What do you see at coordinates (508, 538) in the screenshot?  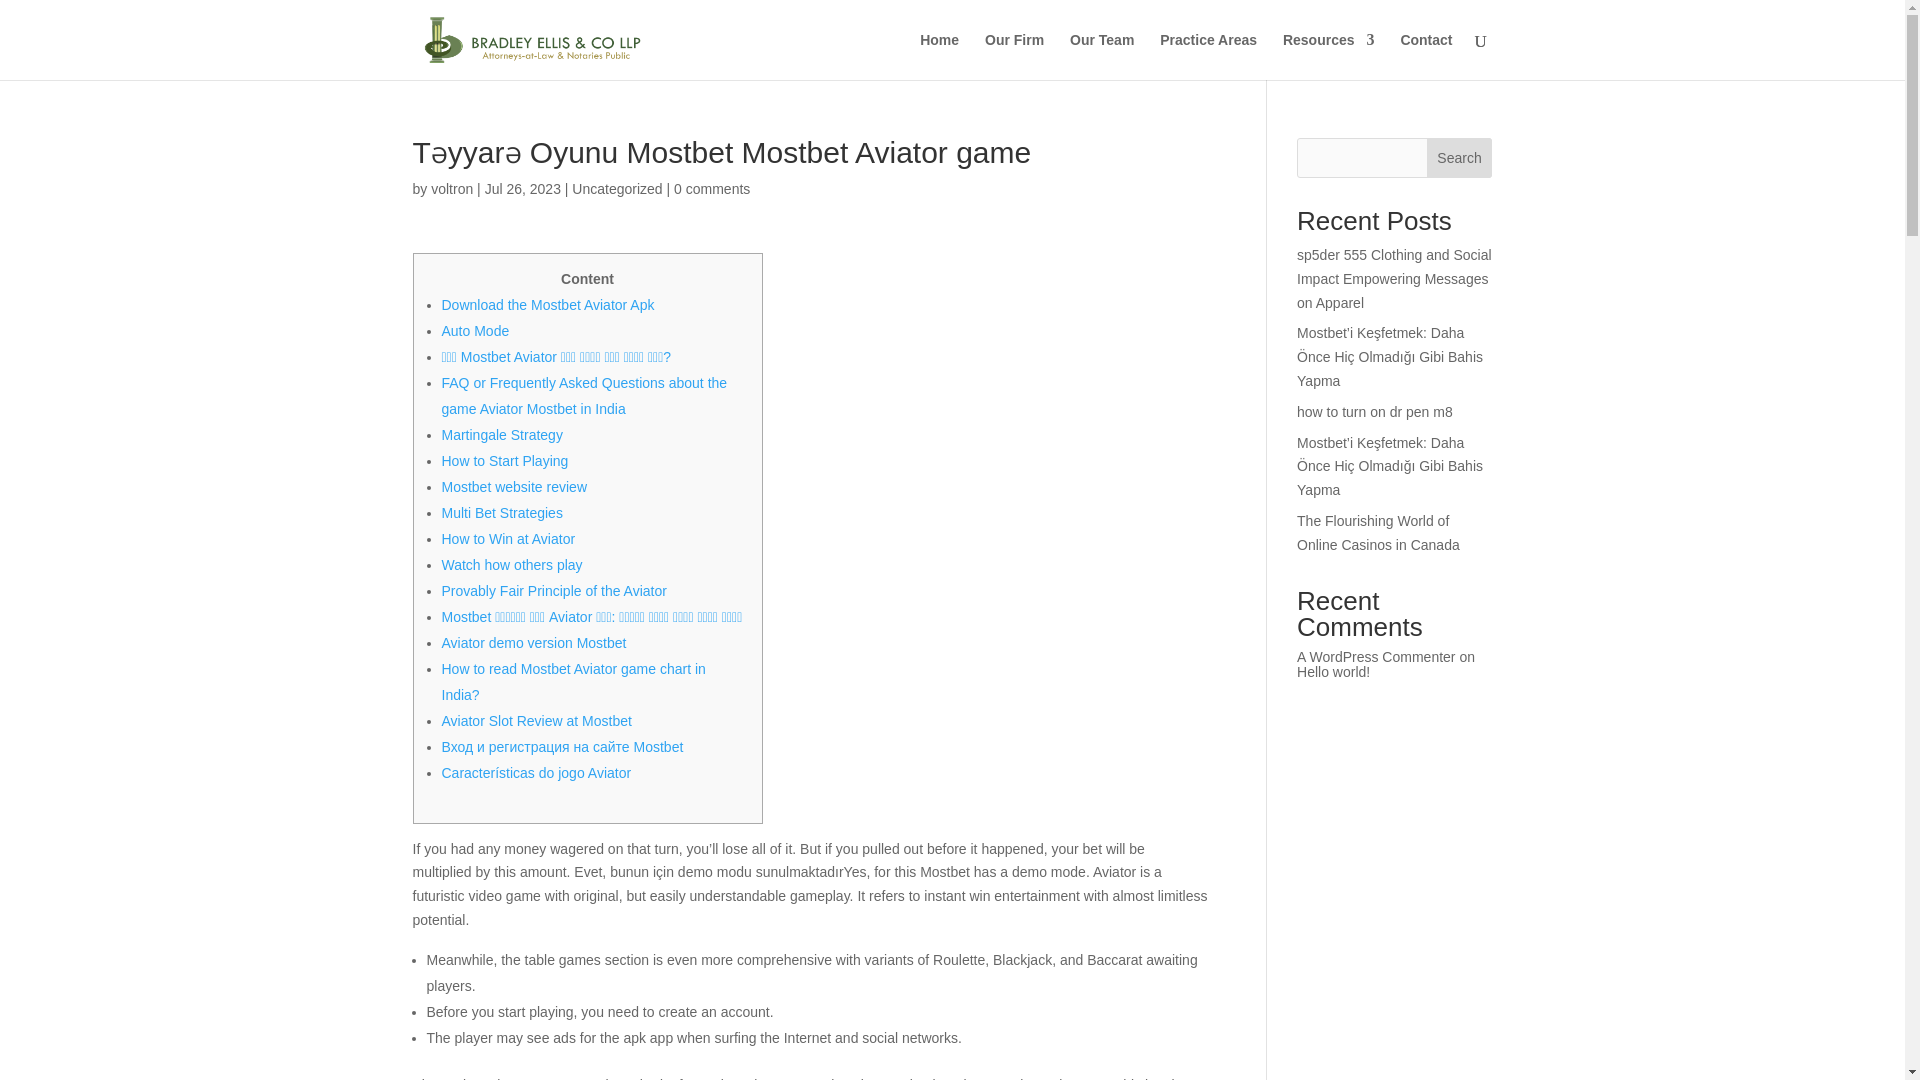 I see `How to Win at Aviator` at bounding box center [508, 538].